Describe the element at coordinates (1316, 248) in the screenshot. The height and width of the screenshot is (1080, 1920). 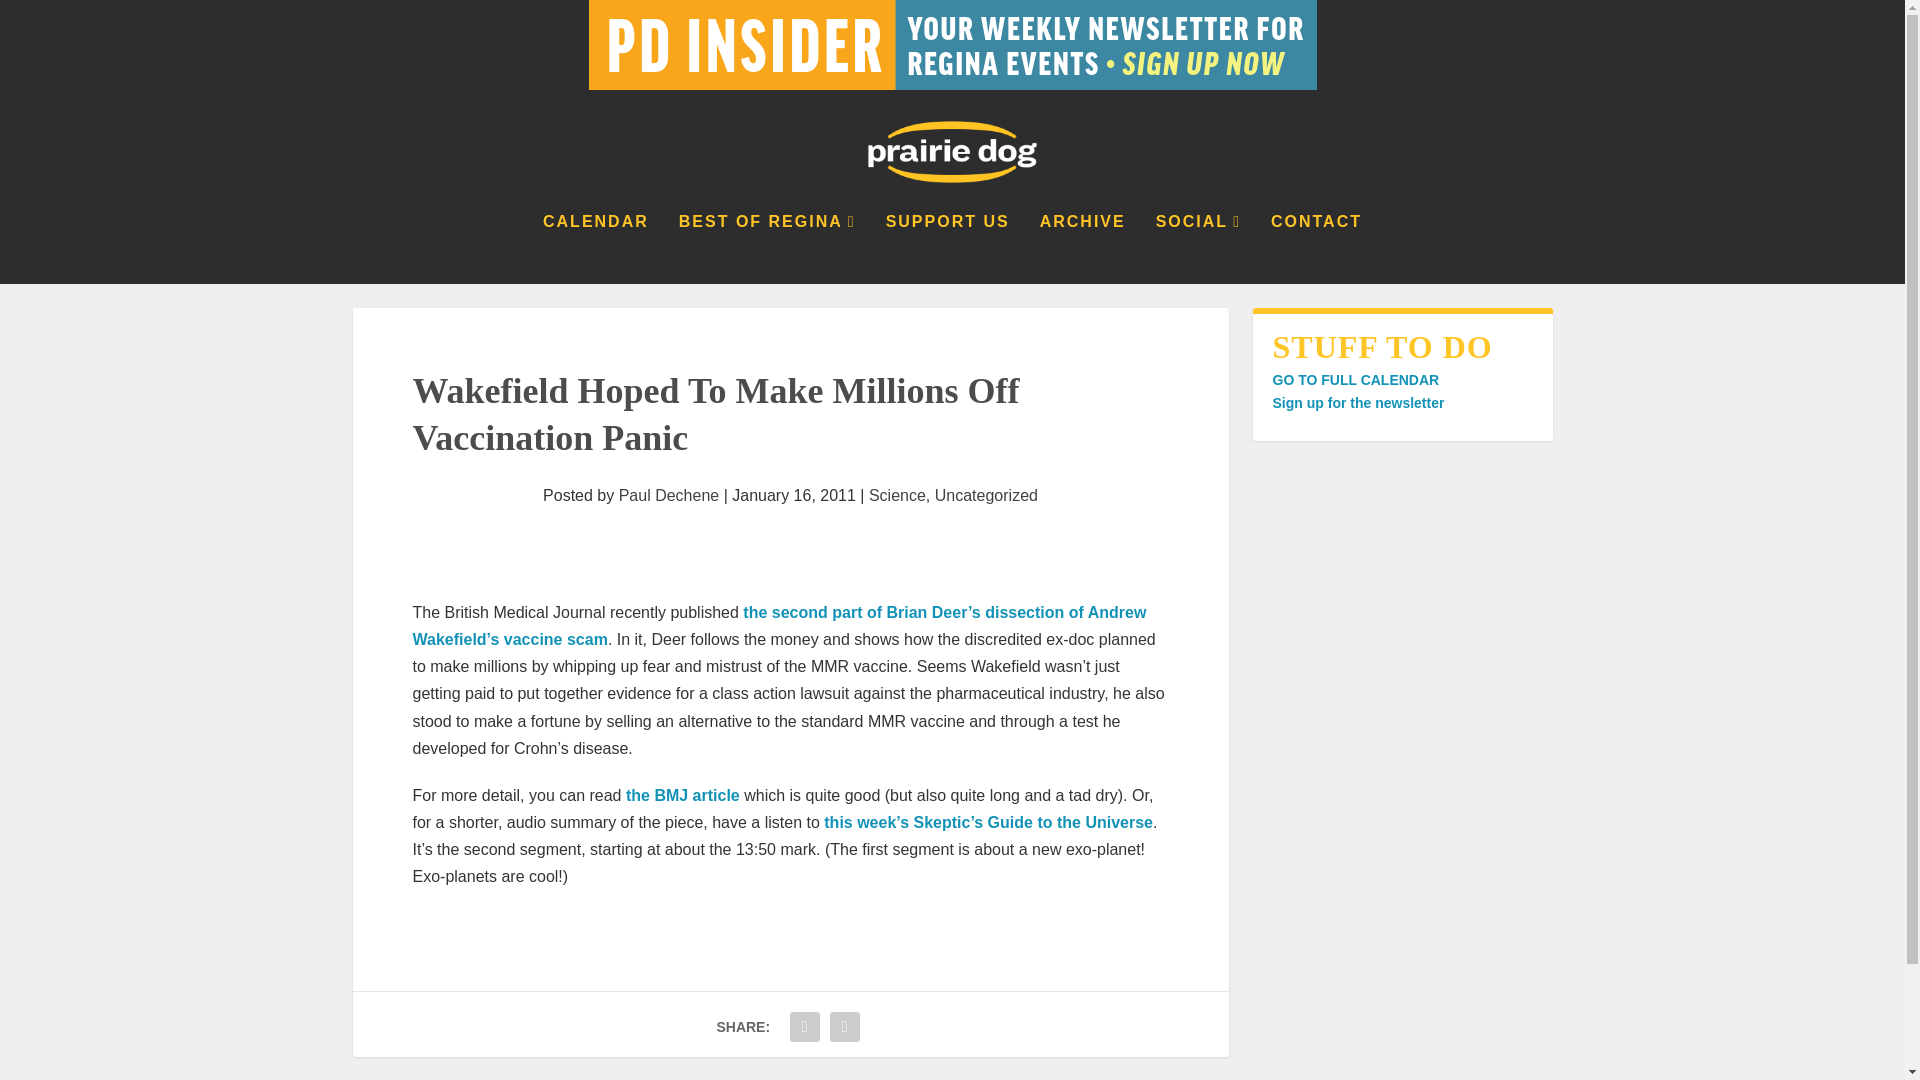
I see `CONTACT` at that location.